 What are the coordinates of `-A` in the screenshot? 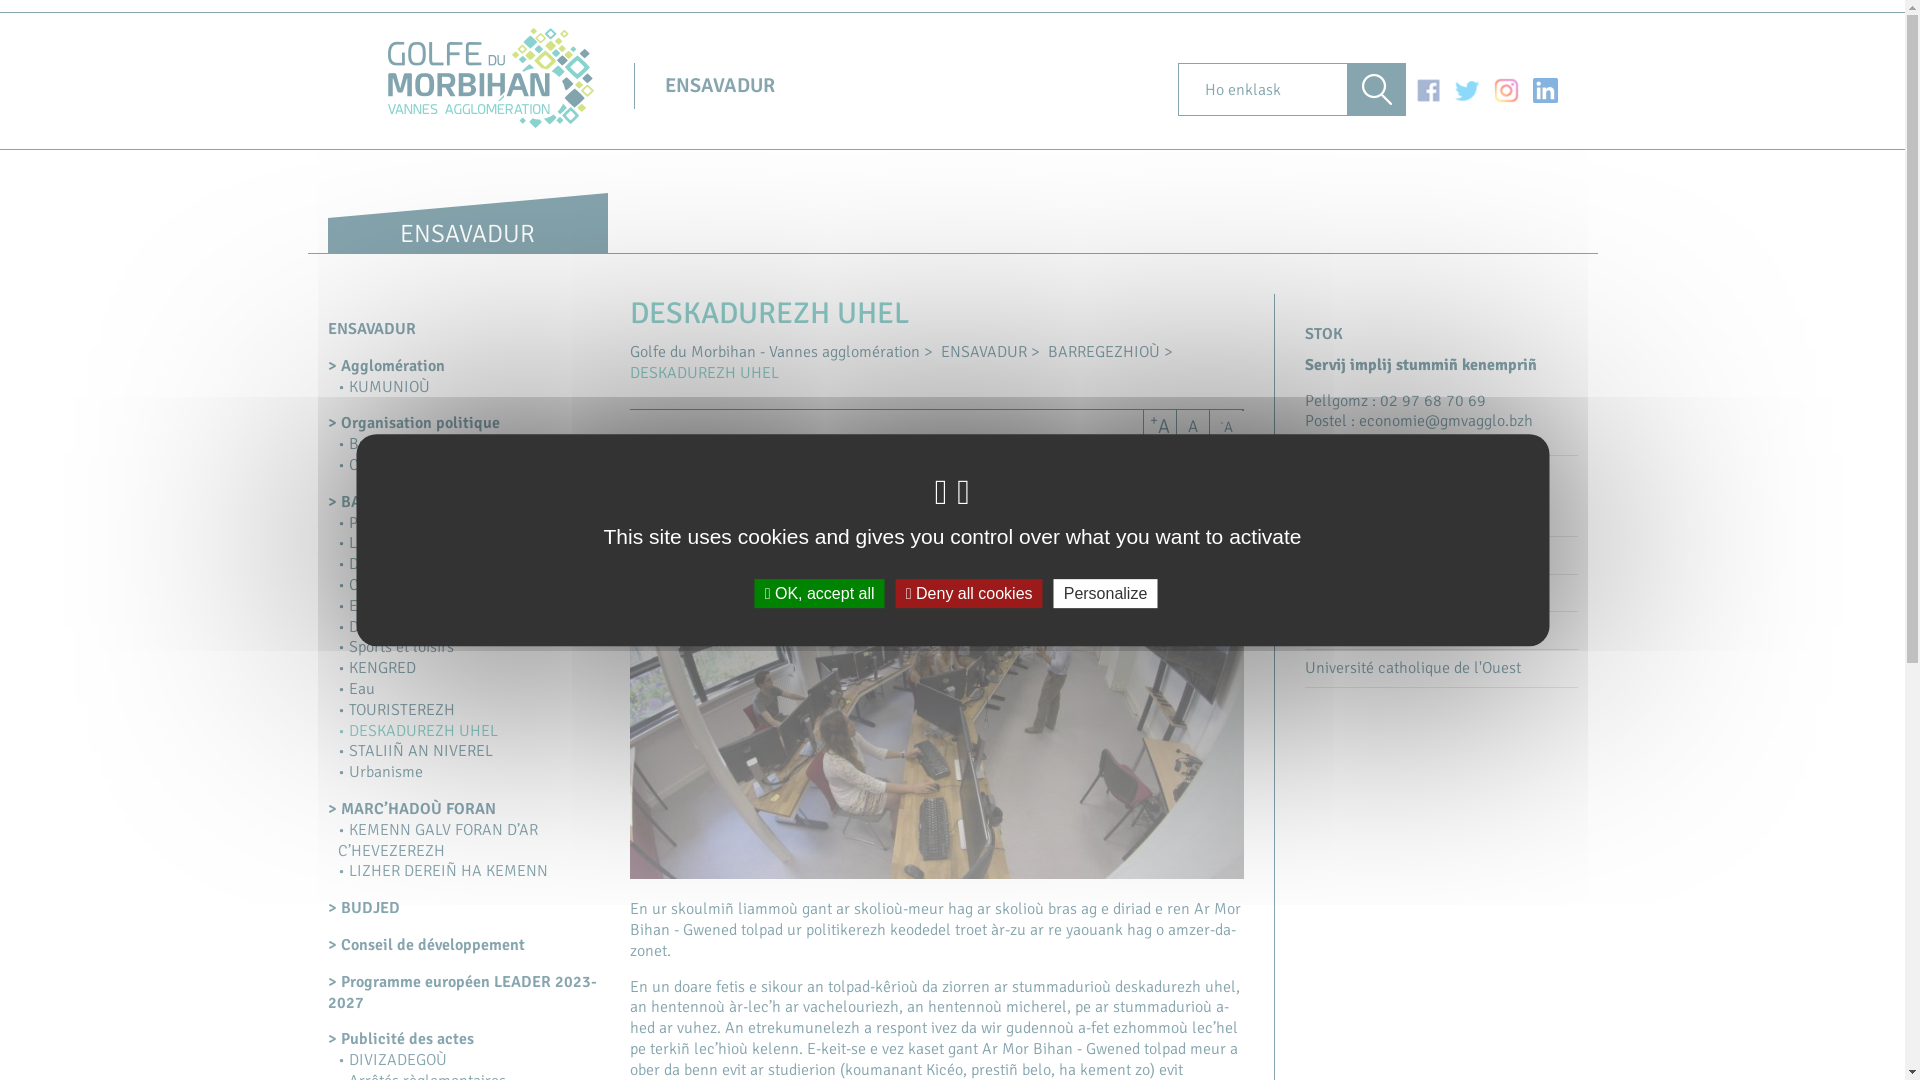 It's located at (1226, 428).